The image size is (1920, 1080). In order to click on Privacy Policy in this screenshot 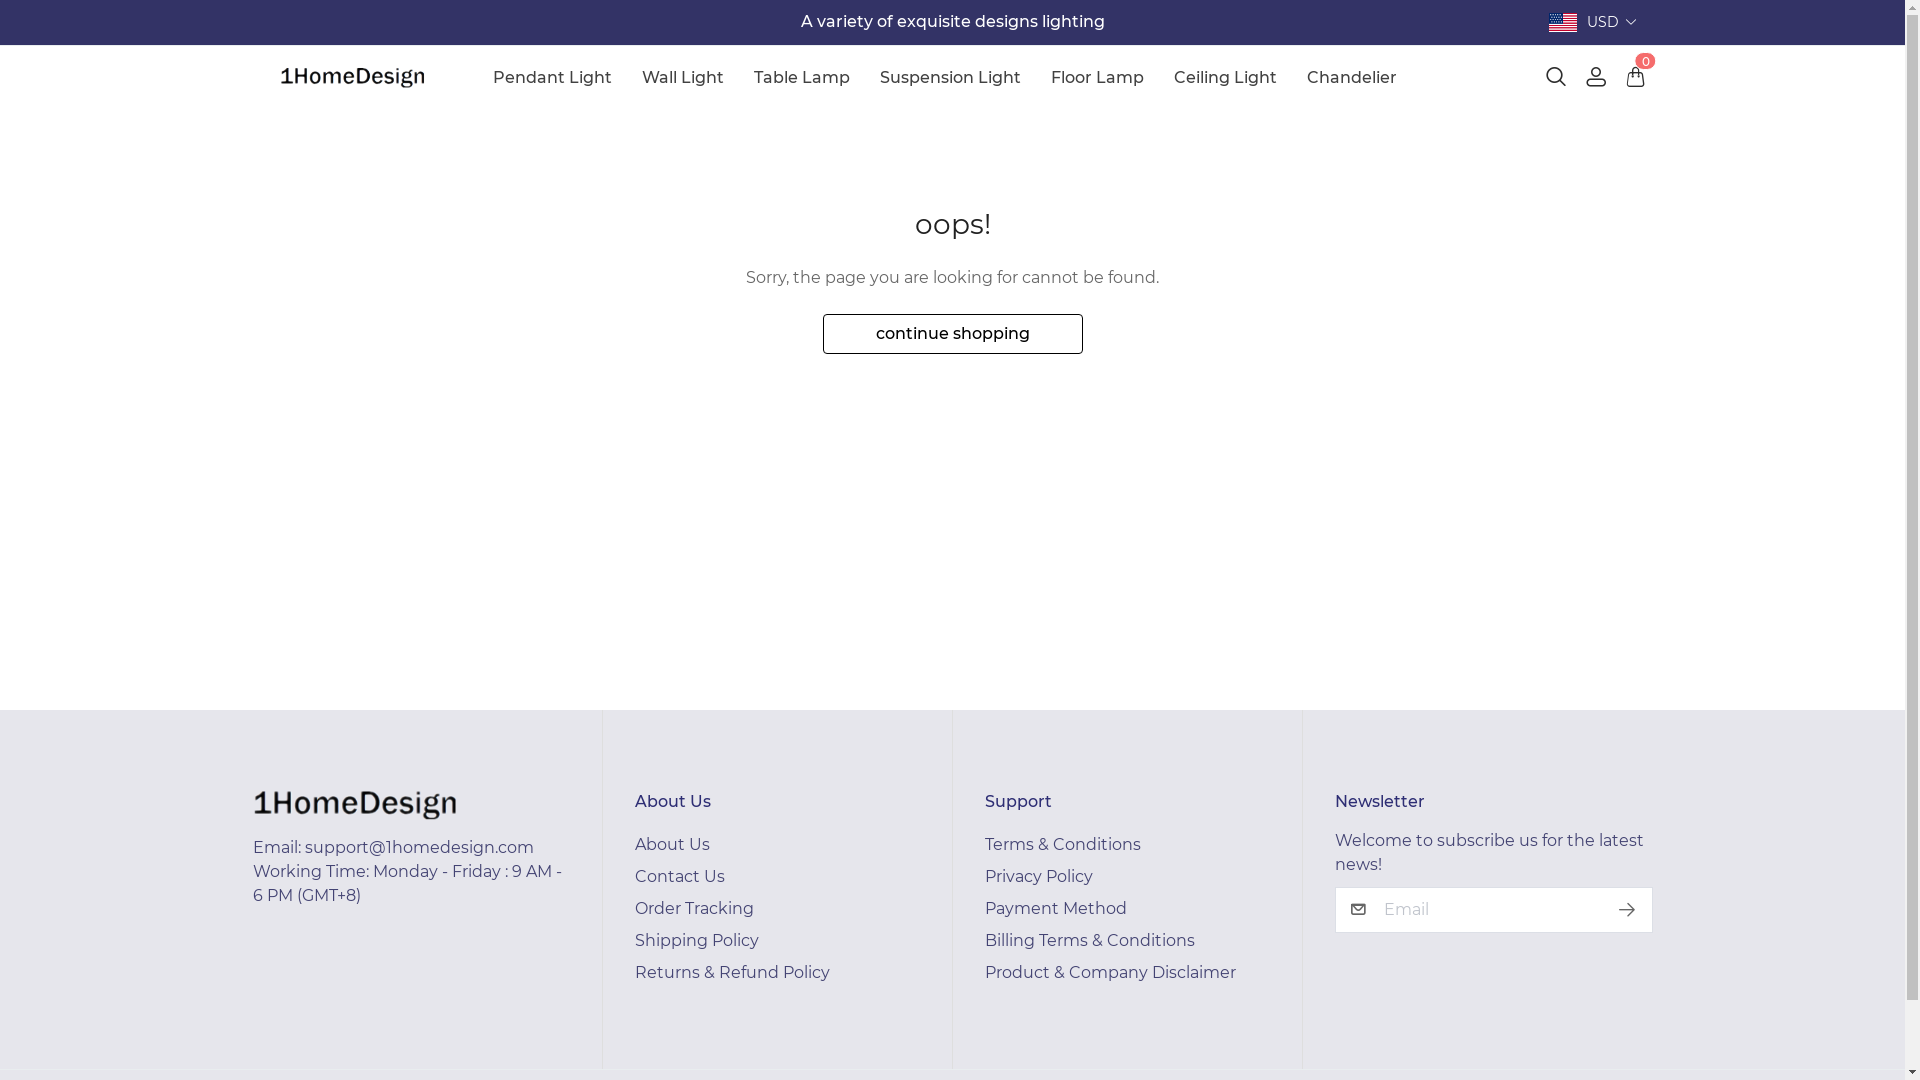, I will do `click(1038, 876)`.